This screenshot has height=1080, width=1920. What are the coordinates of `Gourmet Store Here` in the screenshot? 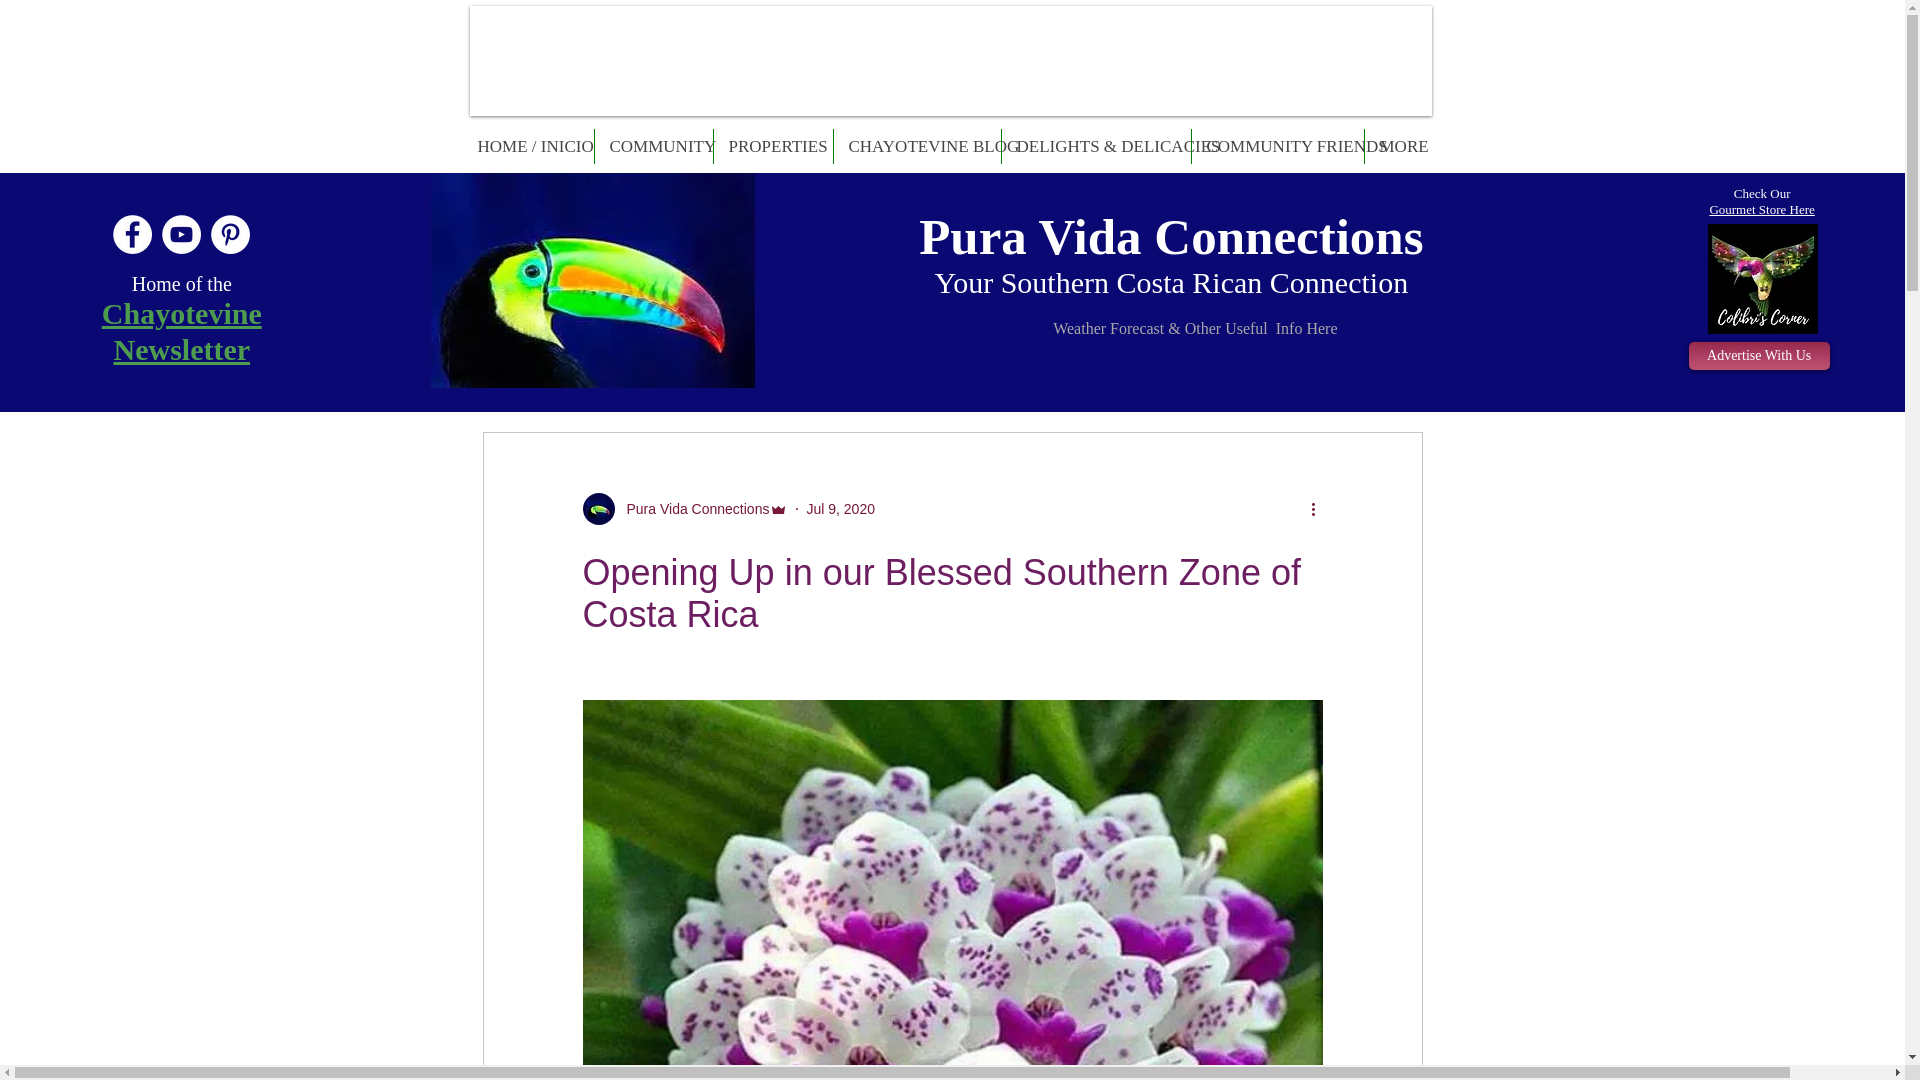 It's located at (1761, 209).